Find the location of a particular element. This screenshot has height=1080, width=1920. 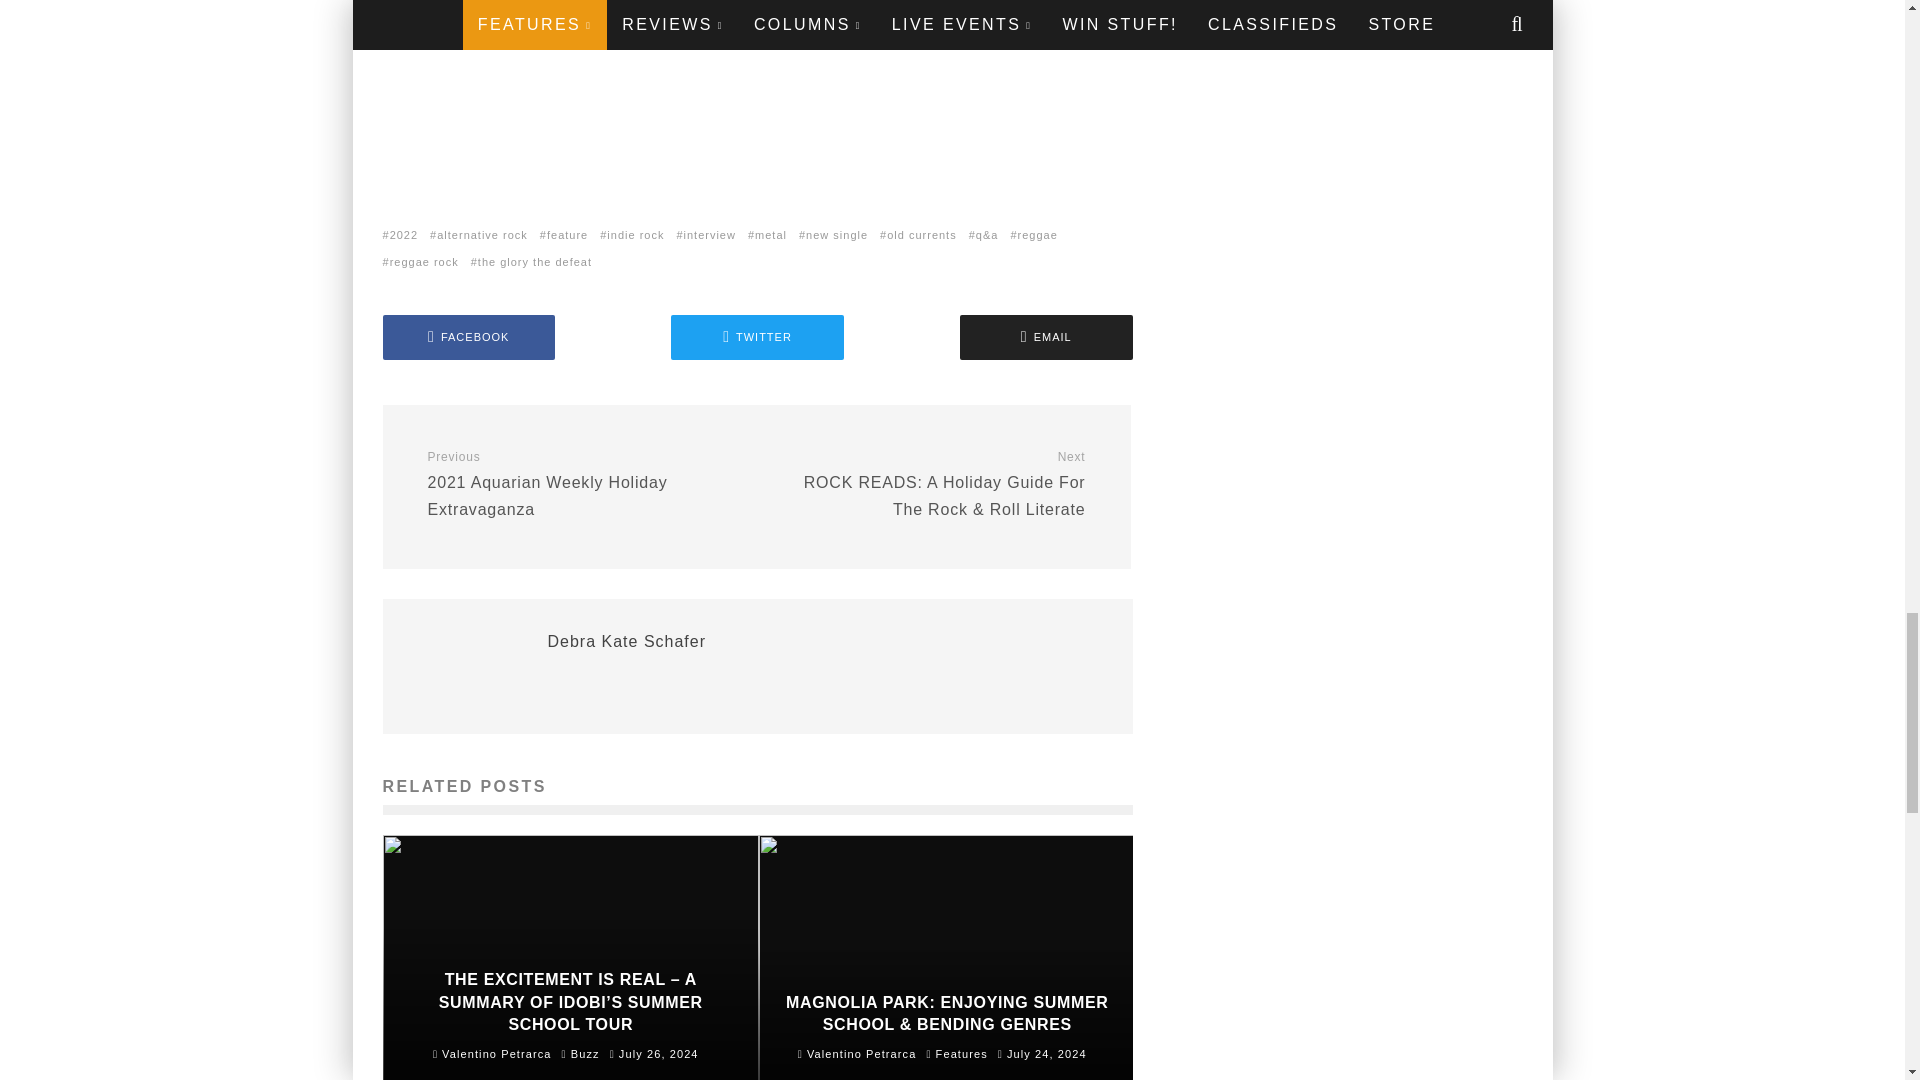

Spotify Embed: Old Currents is located at coordinates (757, 91).